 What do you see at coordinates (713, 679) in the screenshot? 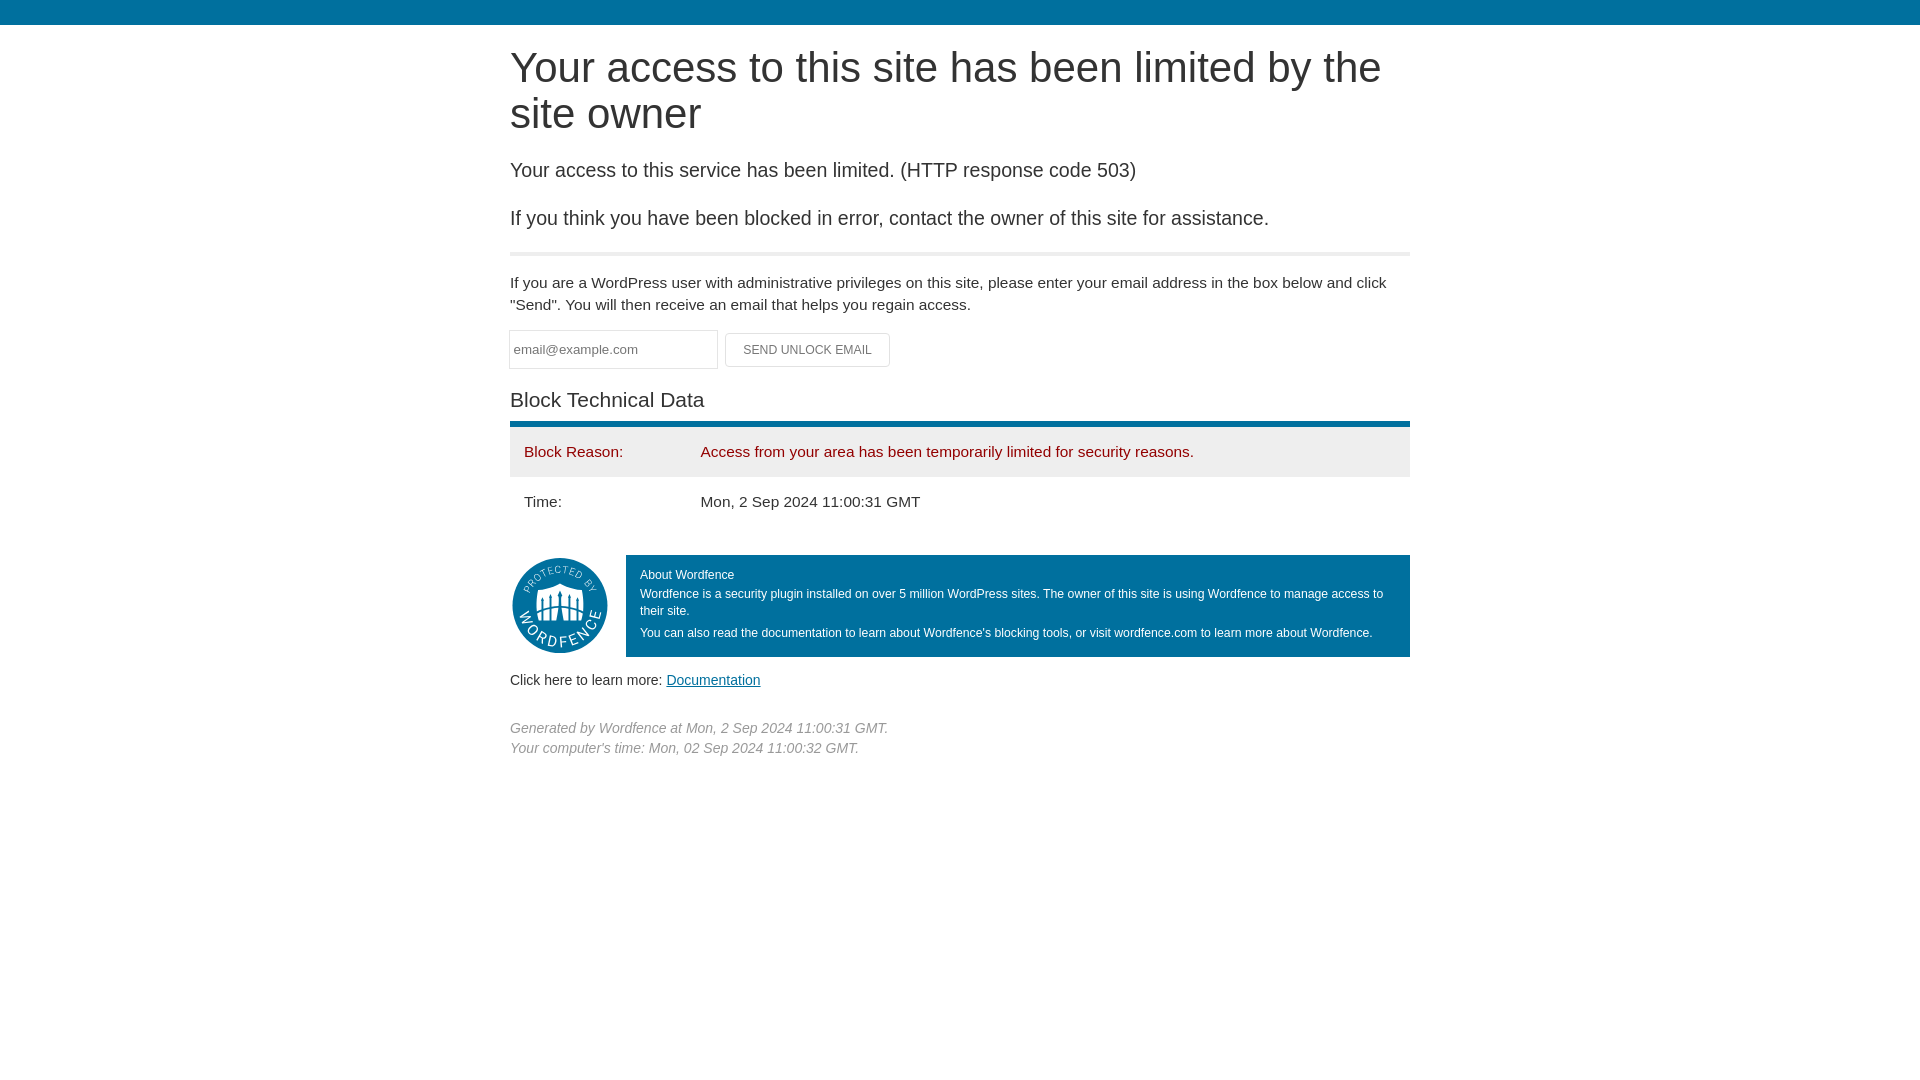
I see `Documentation` at bounding box center [713, 679].